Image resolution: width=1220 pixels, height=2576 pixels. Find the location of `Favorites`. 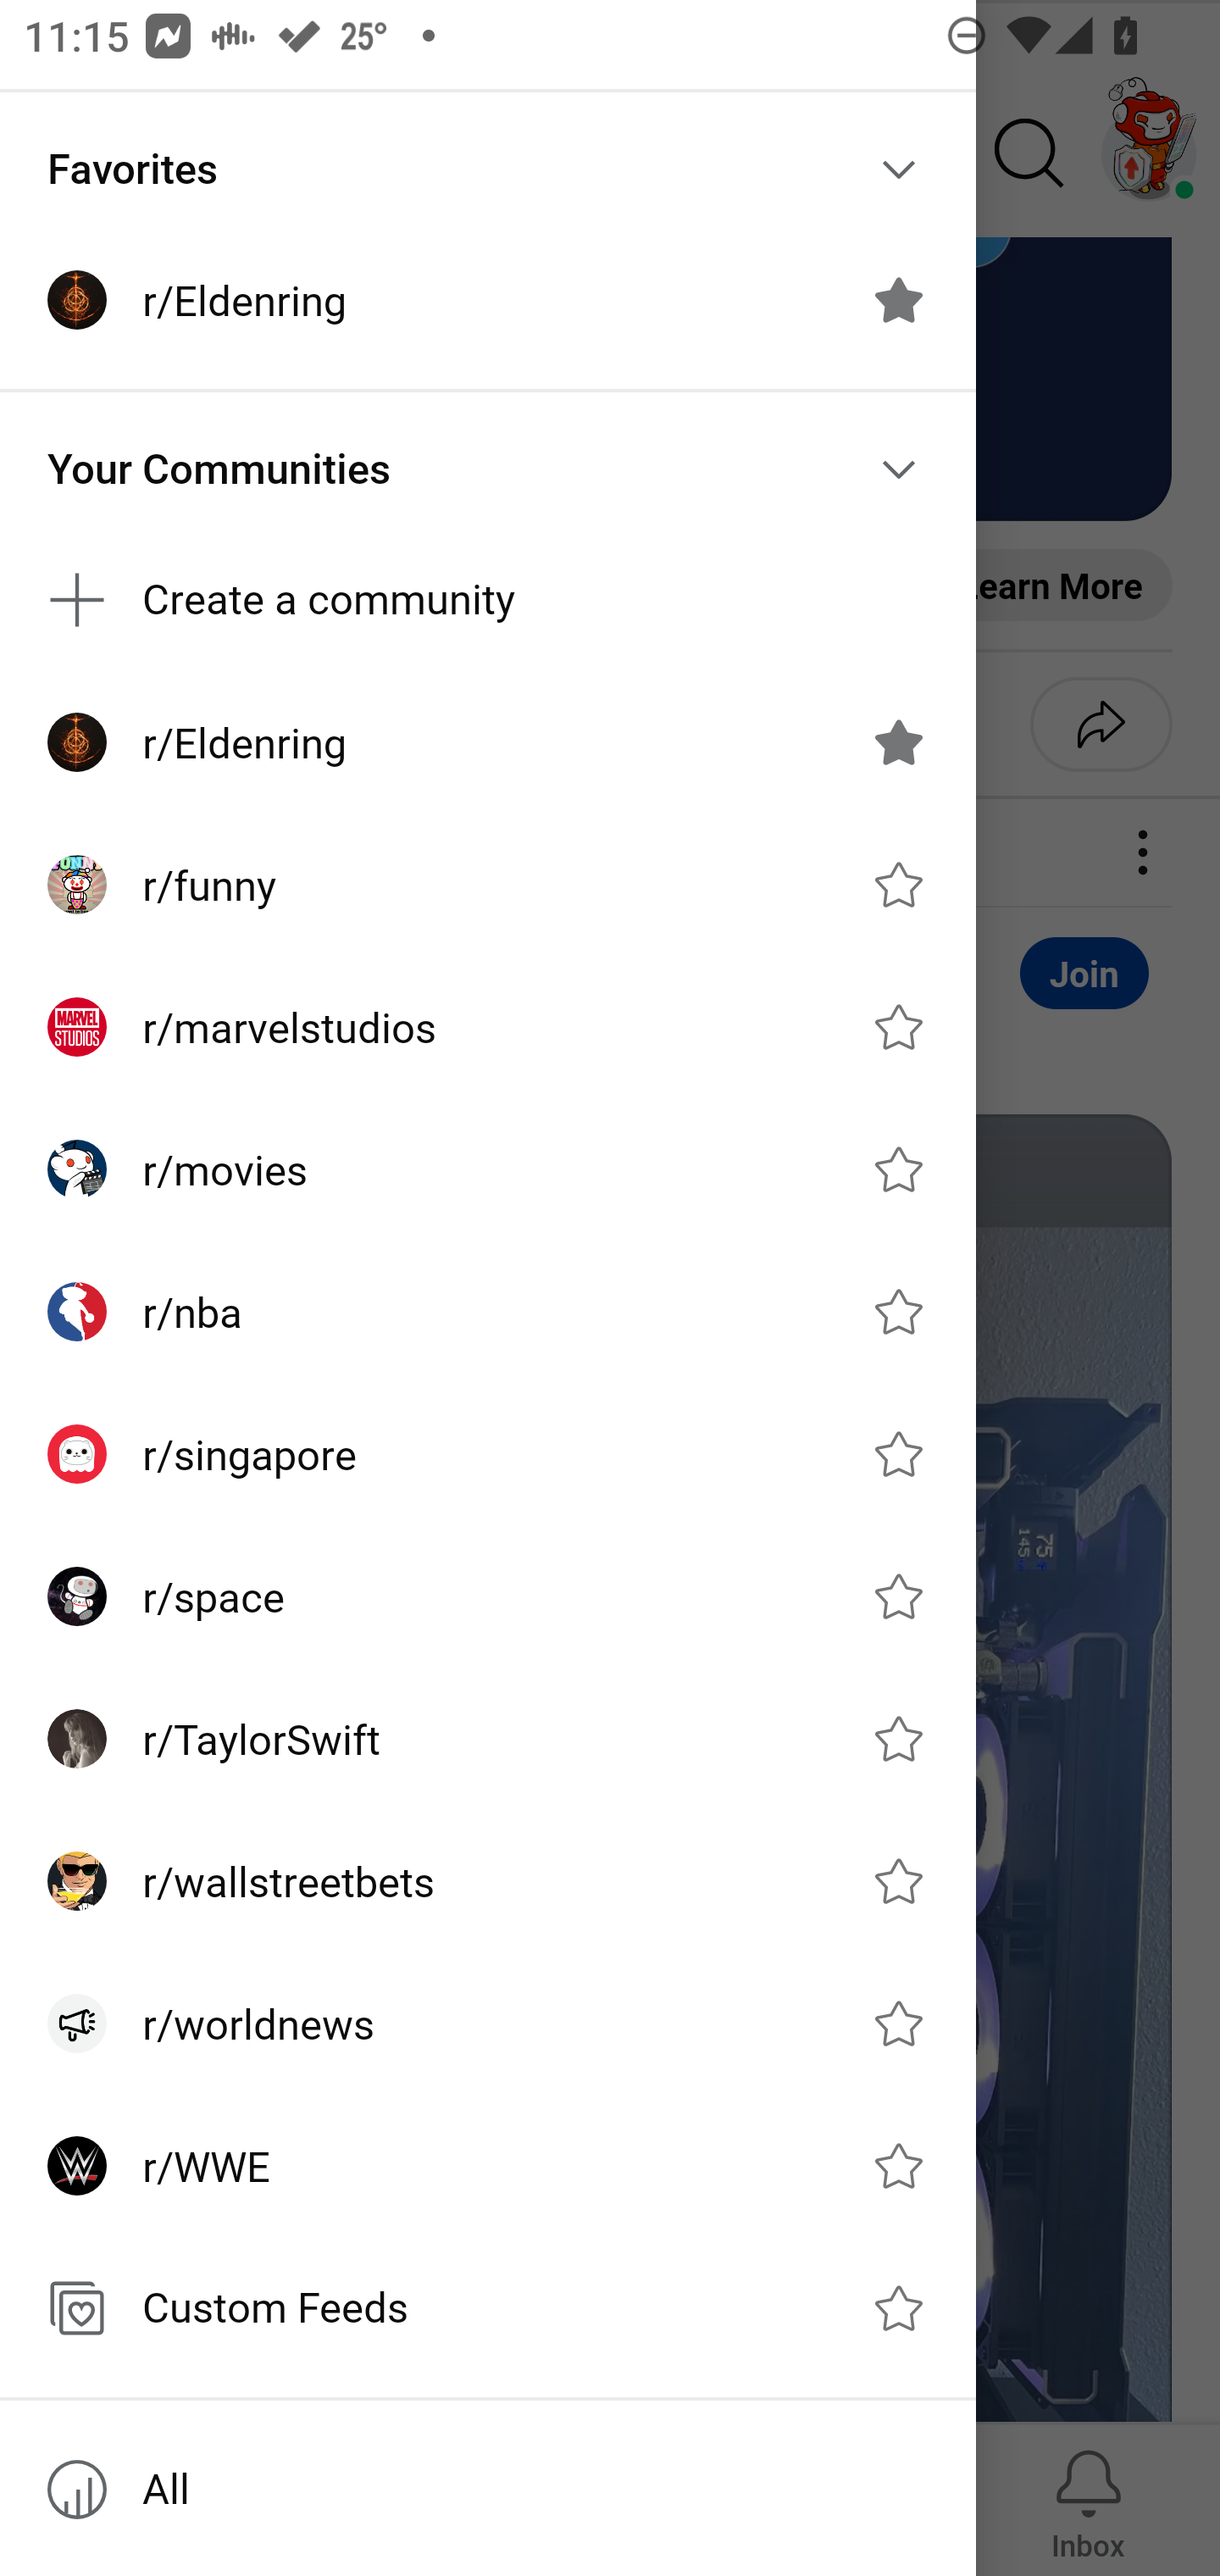

Favorites is located at coordinates (488, 169).